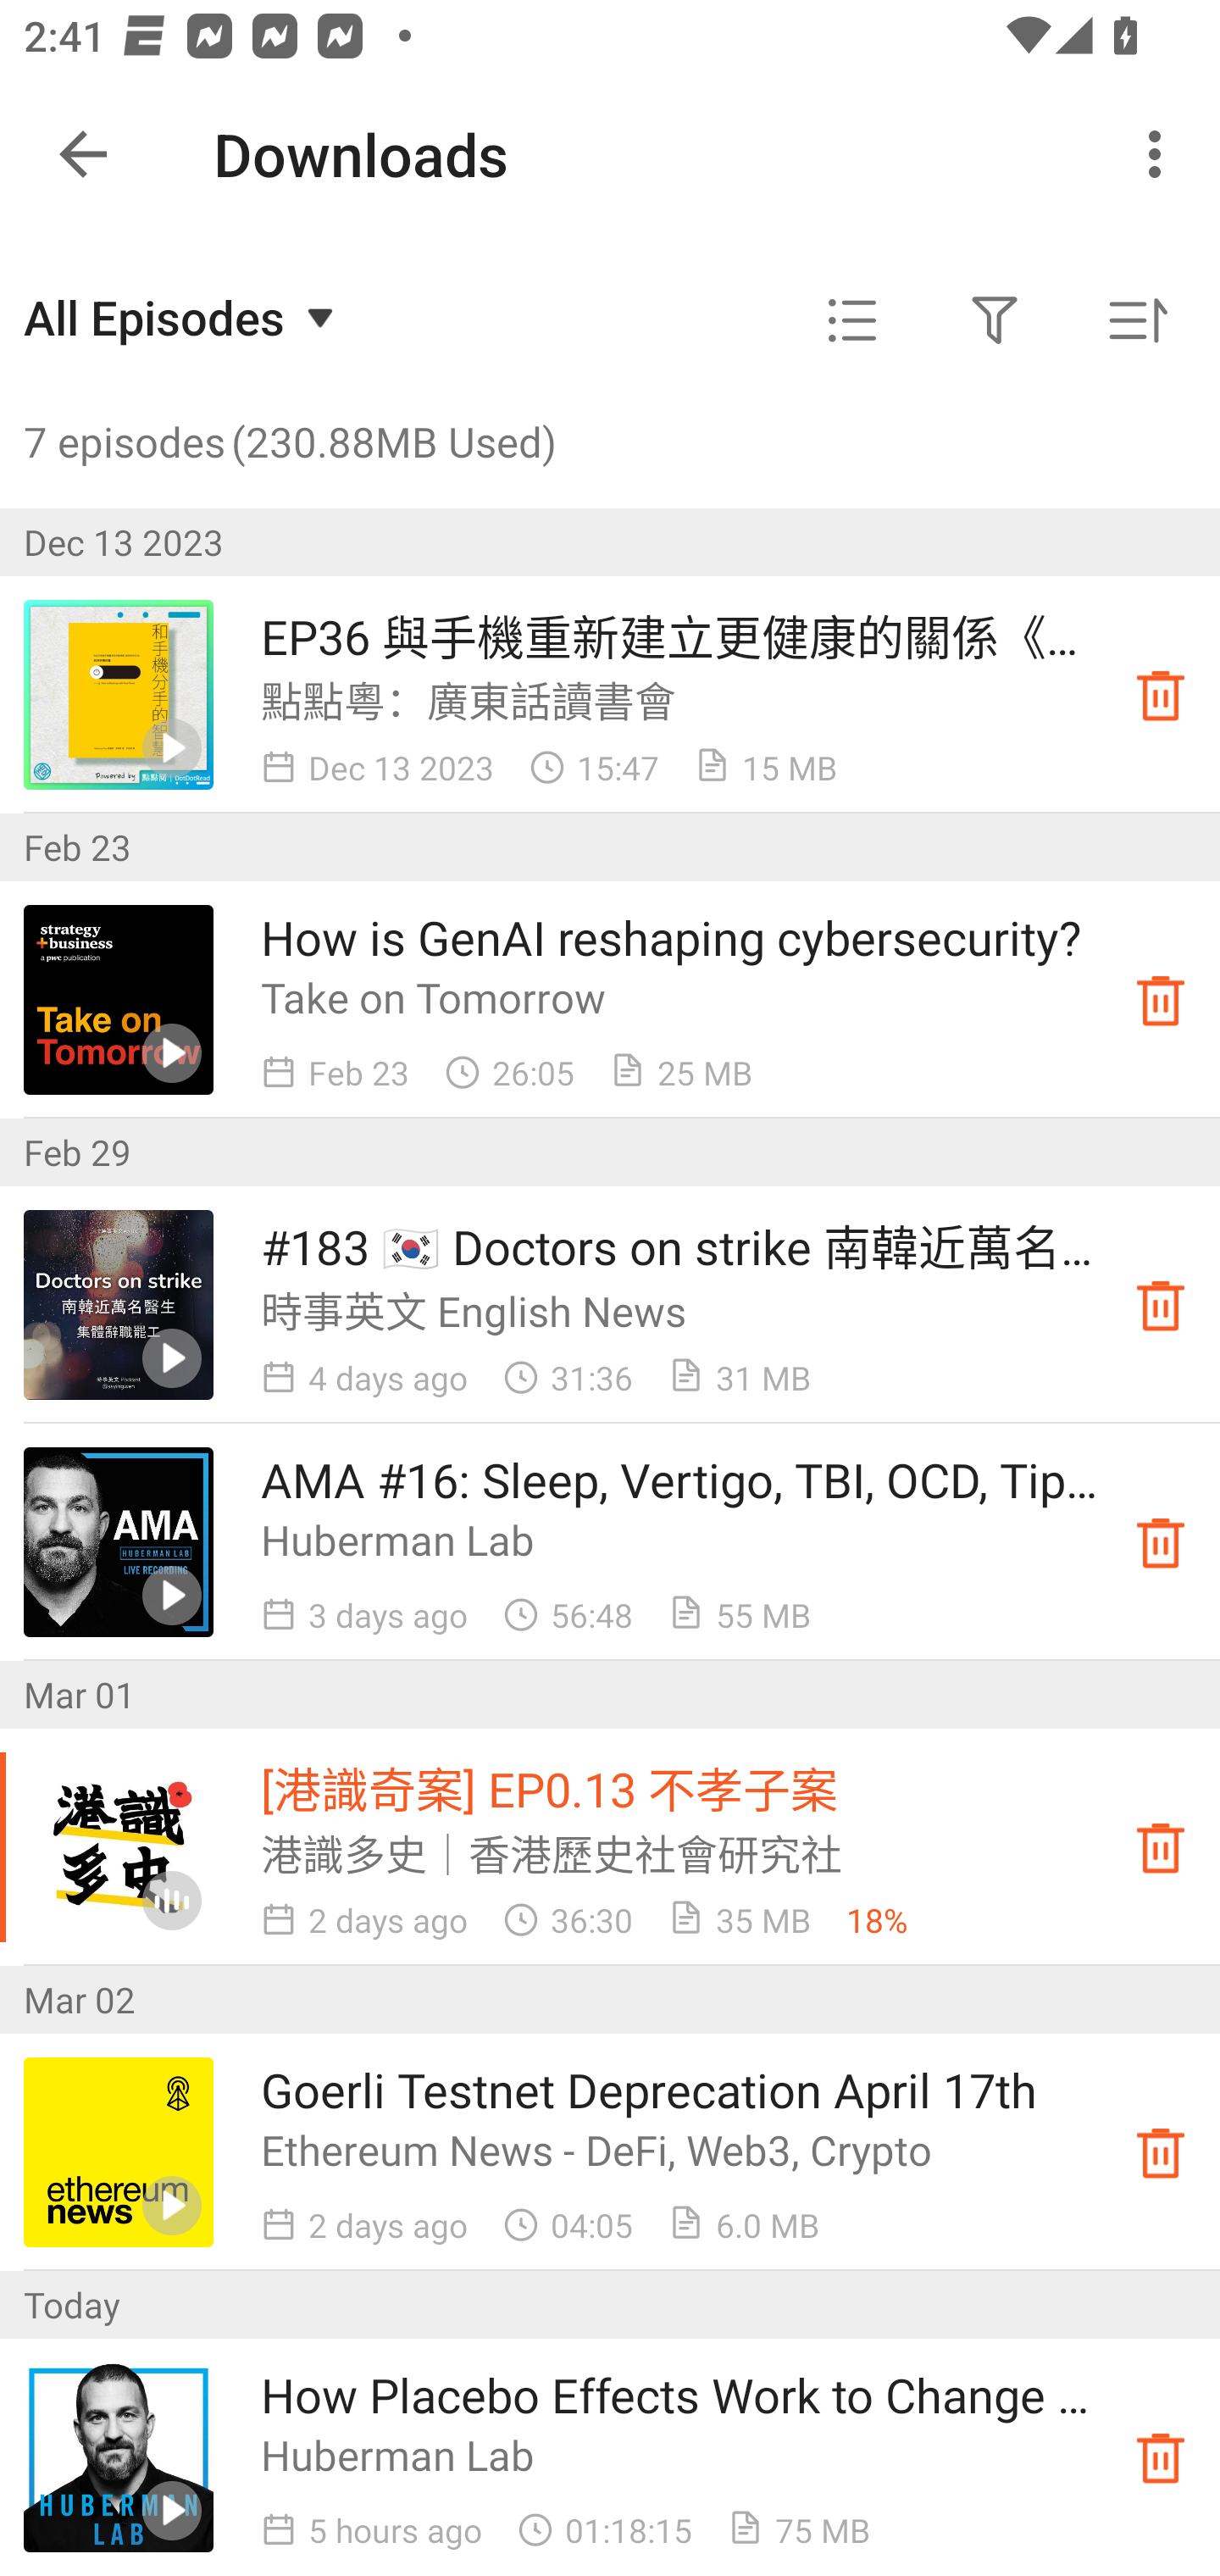 This screenshot has height=2576, width=1220. What do you see at coordinates (1161, 999) in the screenshot?
I see `Downloaded` at bounding box center [1161, 999].